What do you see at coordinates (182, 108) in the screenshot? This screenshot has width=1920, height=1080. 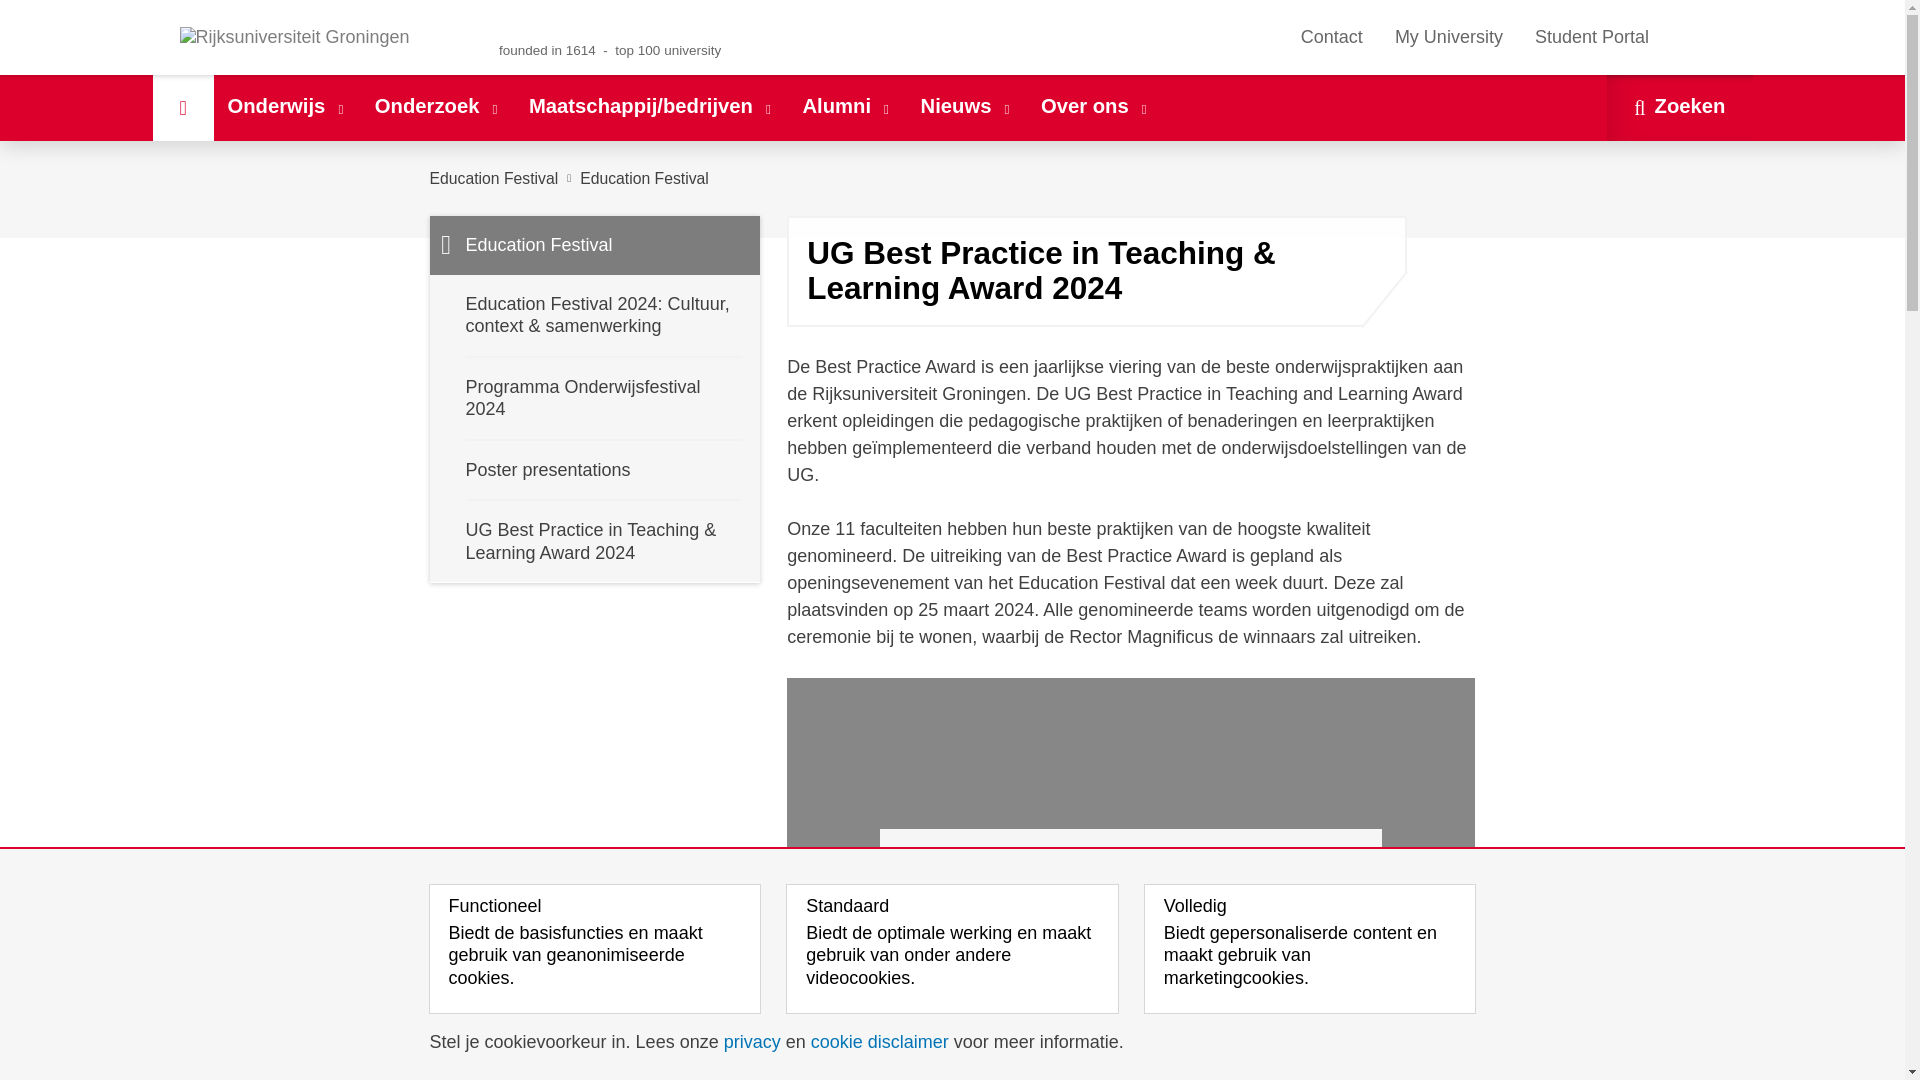 I see `Home` at bounding box center [182, 108].